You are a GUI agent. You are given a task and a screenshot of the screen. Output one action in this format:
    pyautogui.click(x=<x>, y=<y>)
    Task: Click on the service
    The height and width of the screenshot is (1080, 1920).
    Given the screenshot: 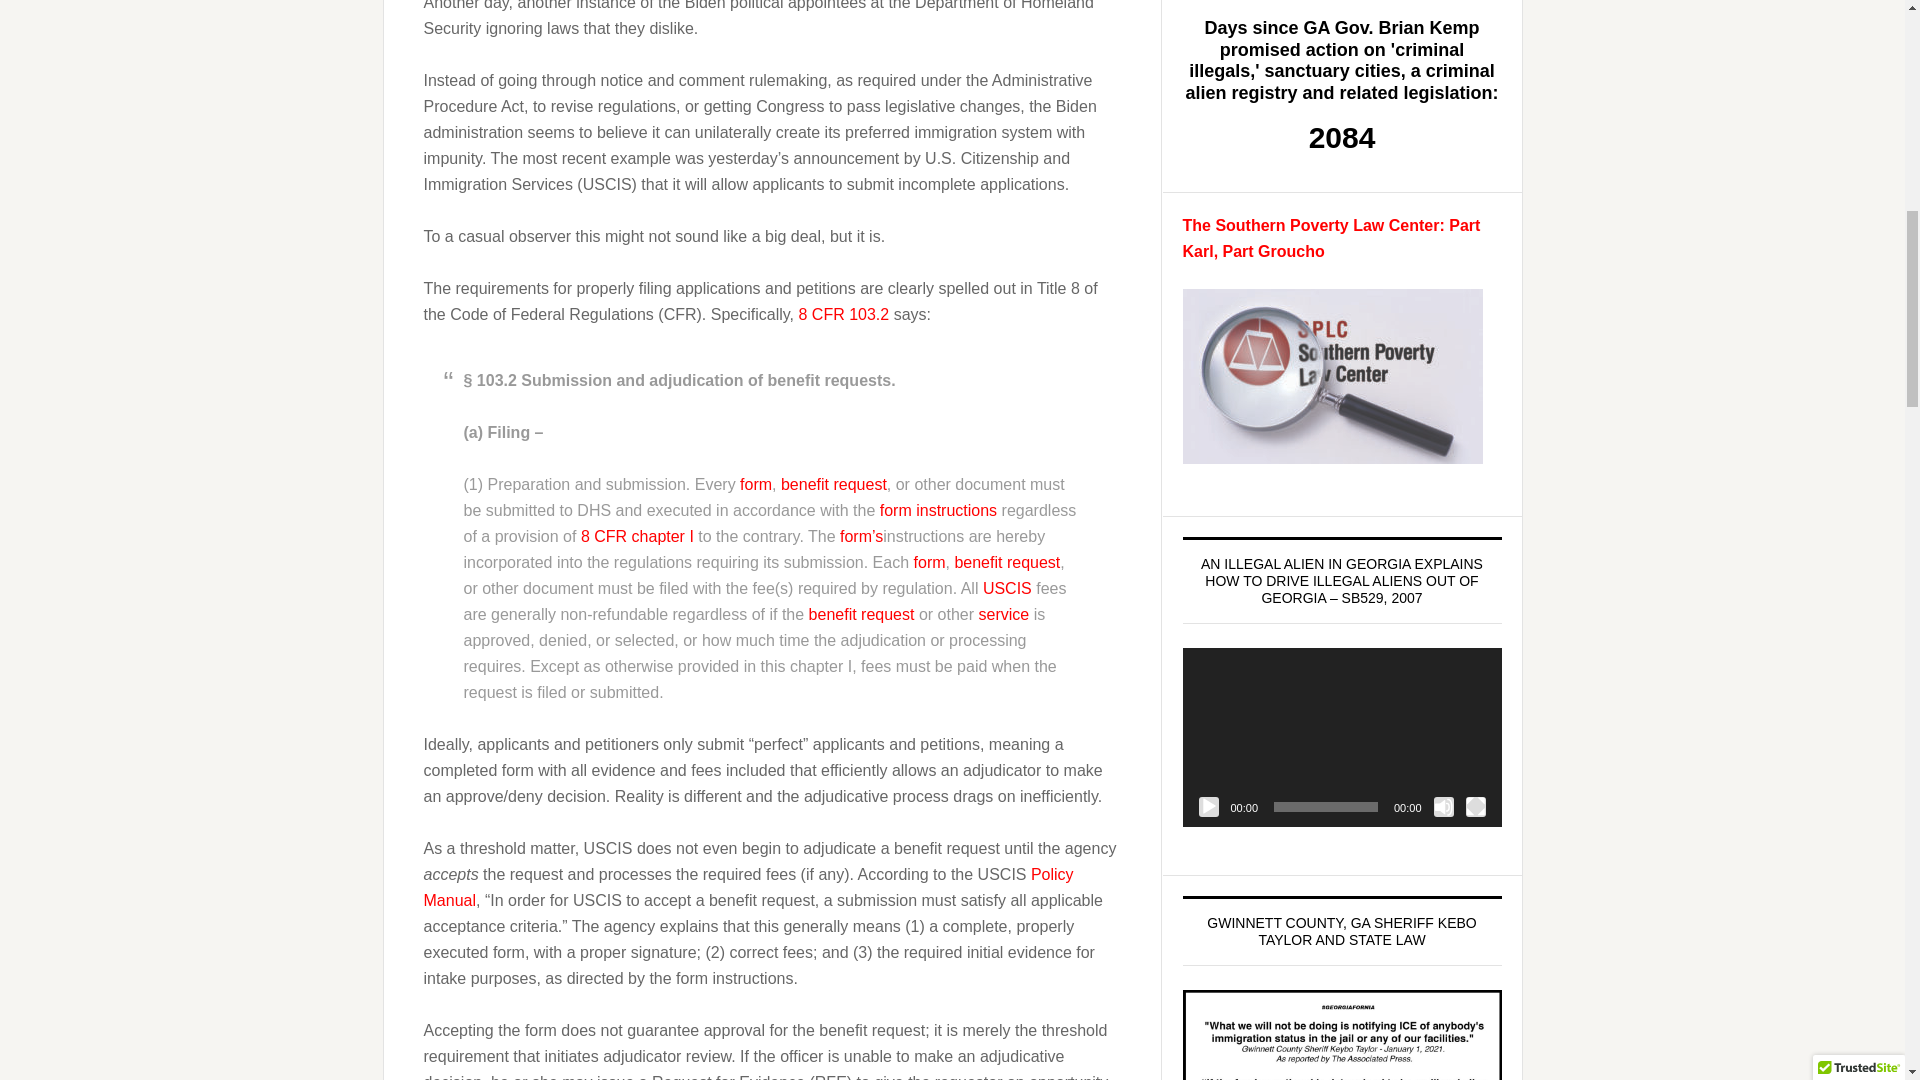 What is the action you would take?
    pyautogui.click(x=1003, y=614)
    